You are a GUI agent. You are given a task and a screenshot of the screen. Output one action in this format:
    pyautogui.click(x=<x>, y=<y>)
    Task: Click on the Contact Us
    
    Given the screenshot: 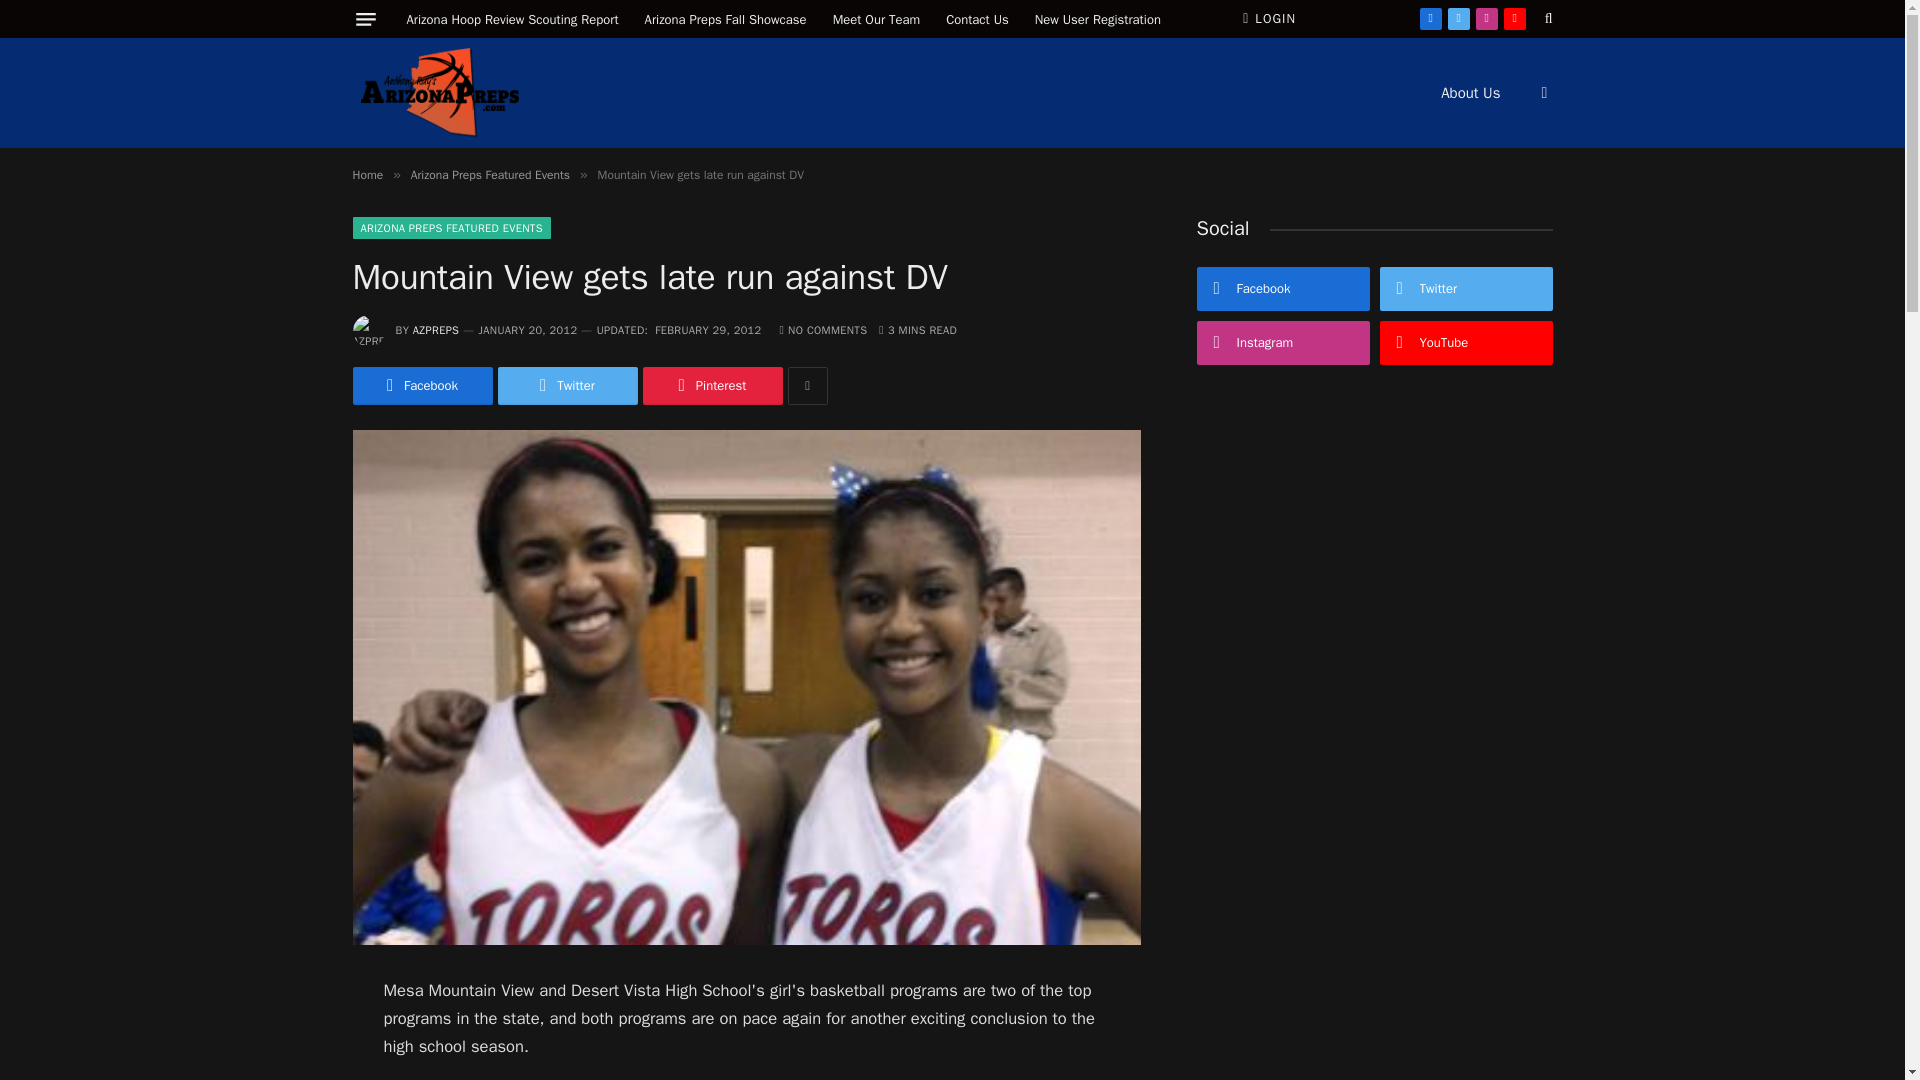 What is the action you would take?
    pyautogui.click(x=977, y=18)
    